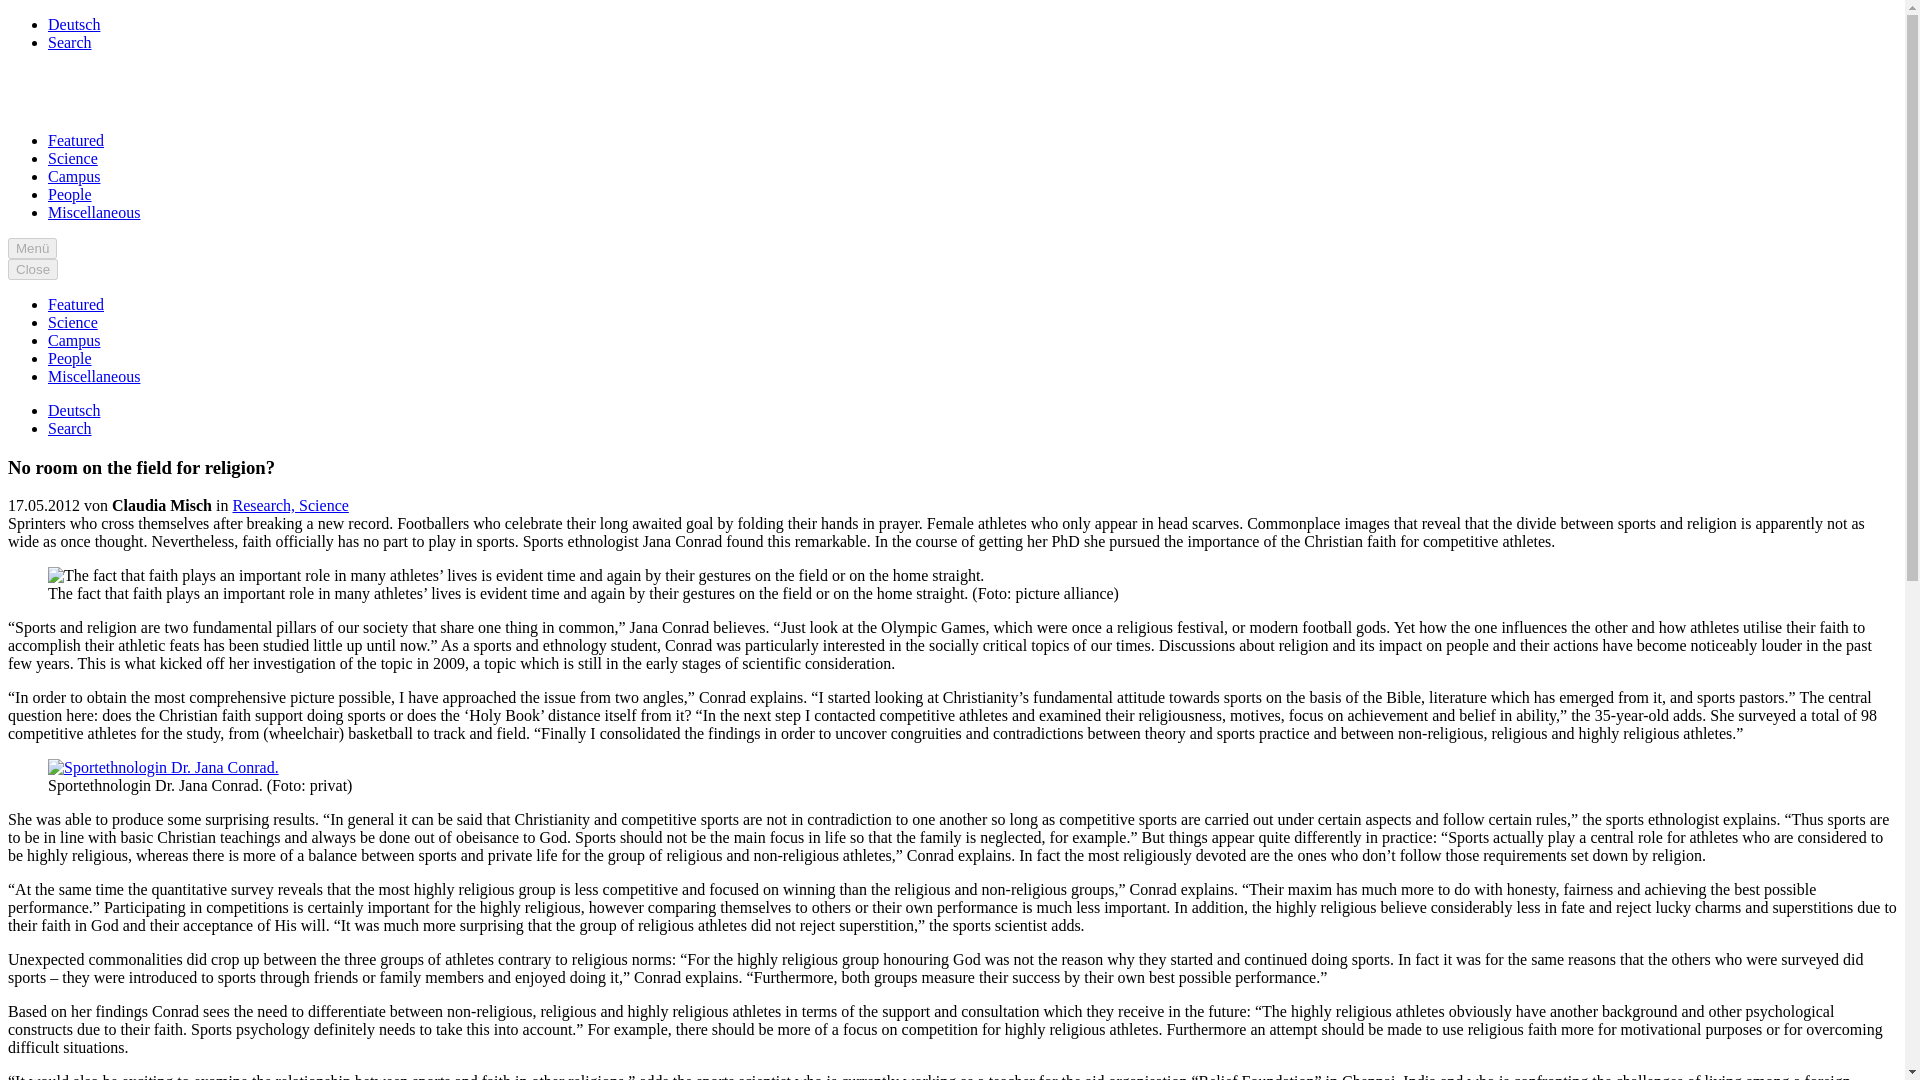 This screenshot has height=1080, width=1920. What do you see at coordinates (74, 340) in the screenshot?
I see `Campus` at bounding box center [74, 340].